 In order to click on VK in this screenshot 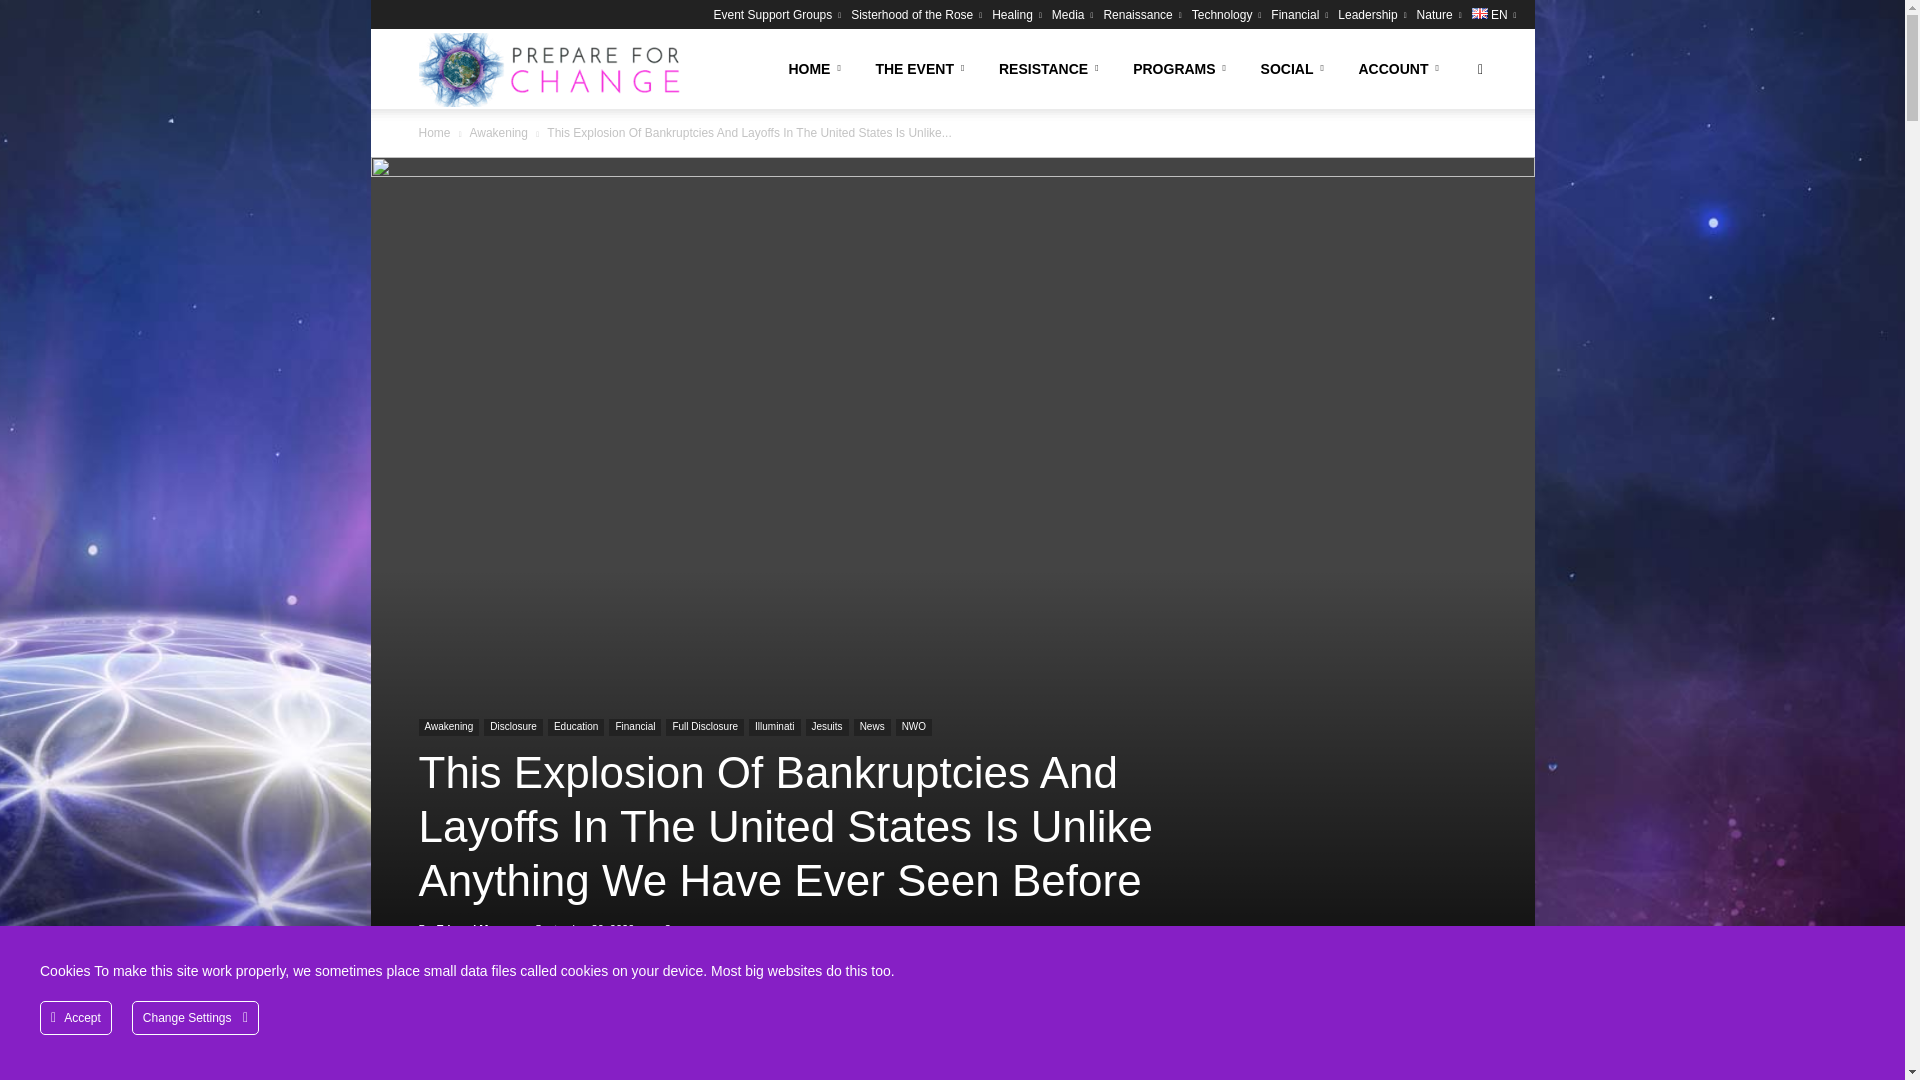, I will do `click(684, 1036)`.